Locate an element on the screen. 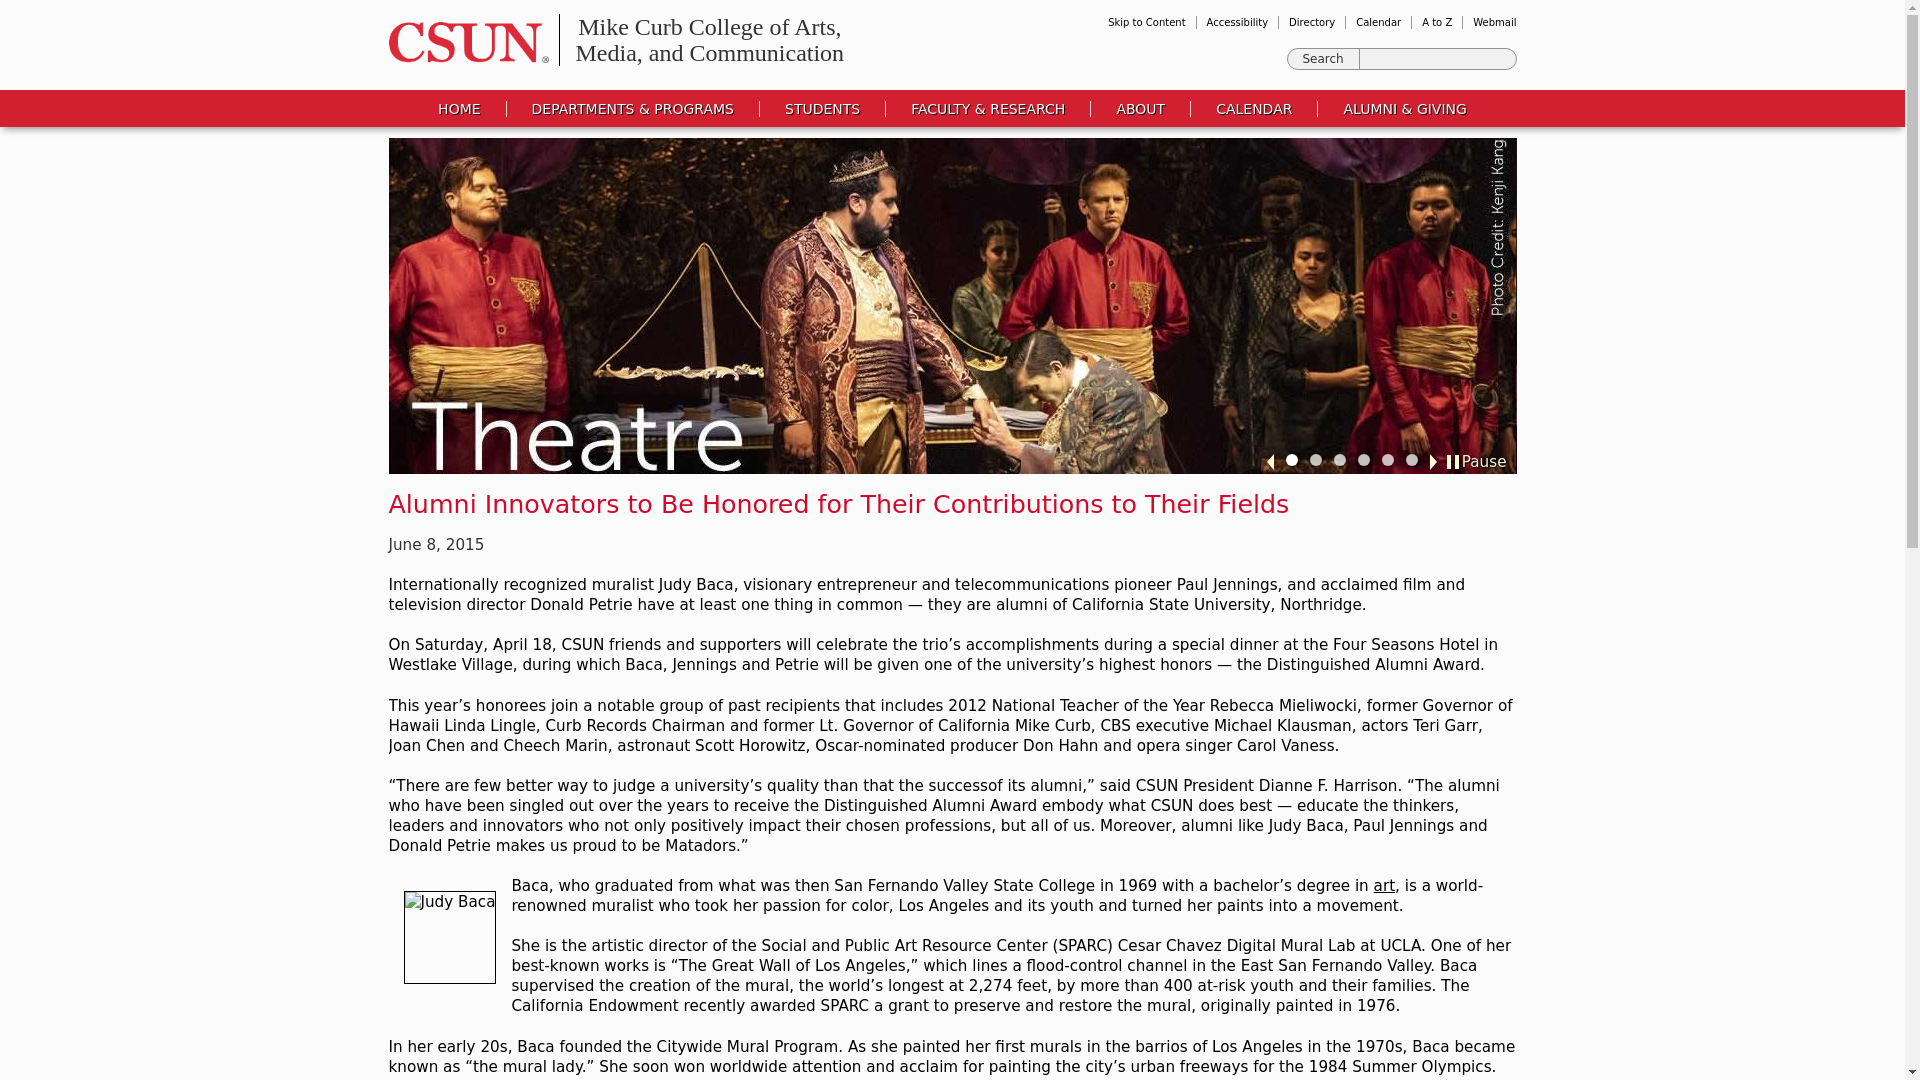  HOME is located at coordinates (709, 40).